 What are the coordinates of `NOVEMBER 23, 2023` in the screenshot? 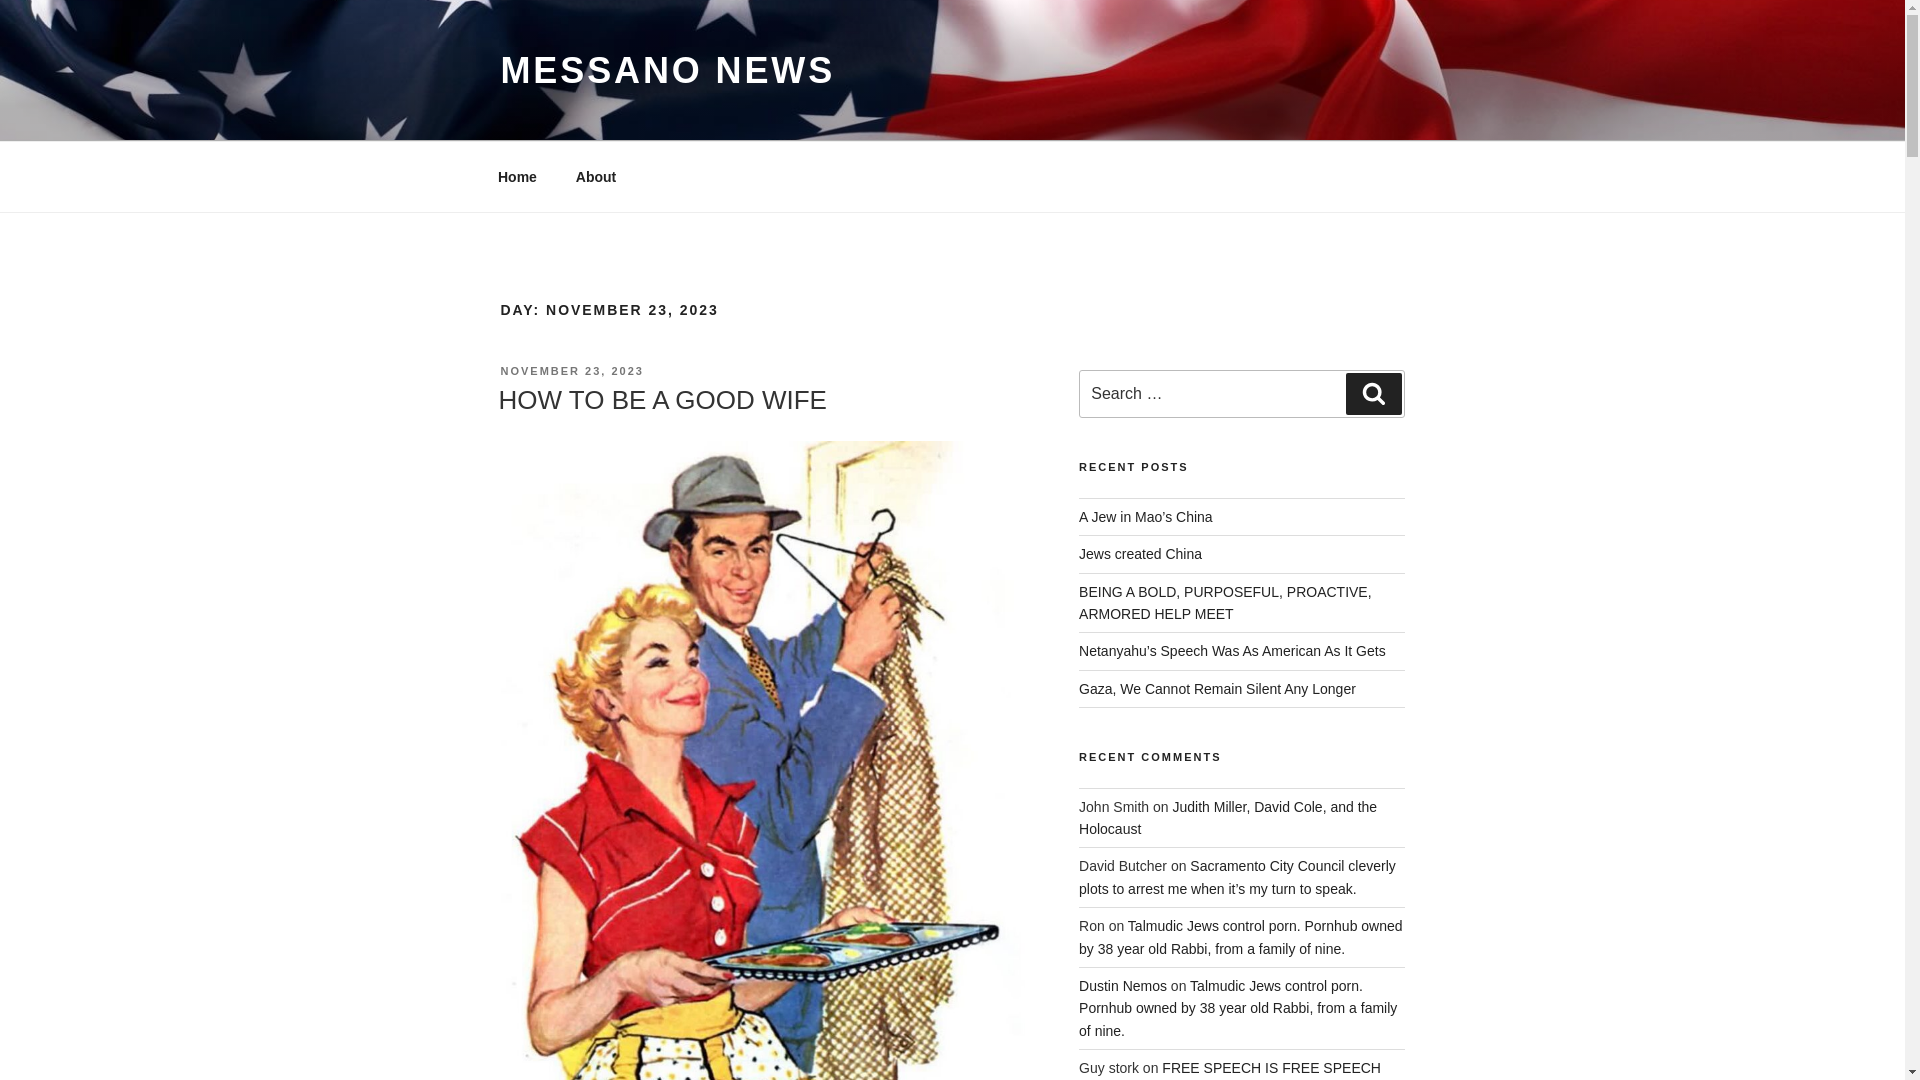 It's located at (571, 370).